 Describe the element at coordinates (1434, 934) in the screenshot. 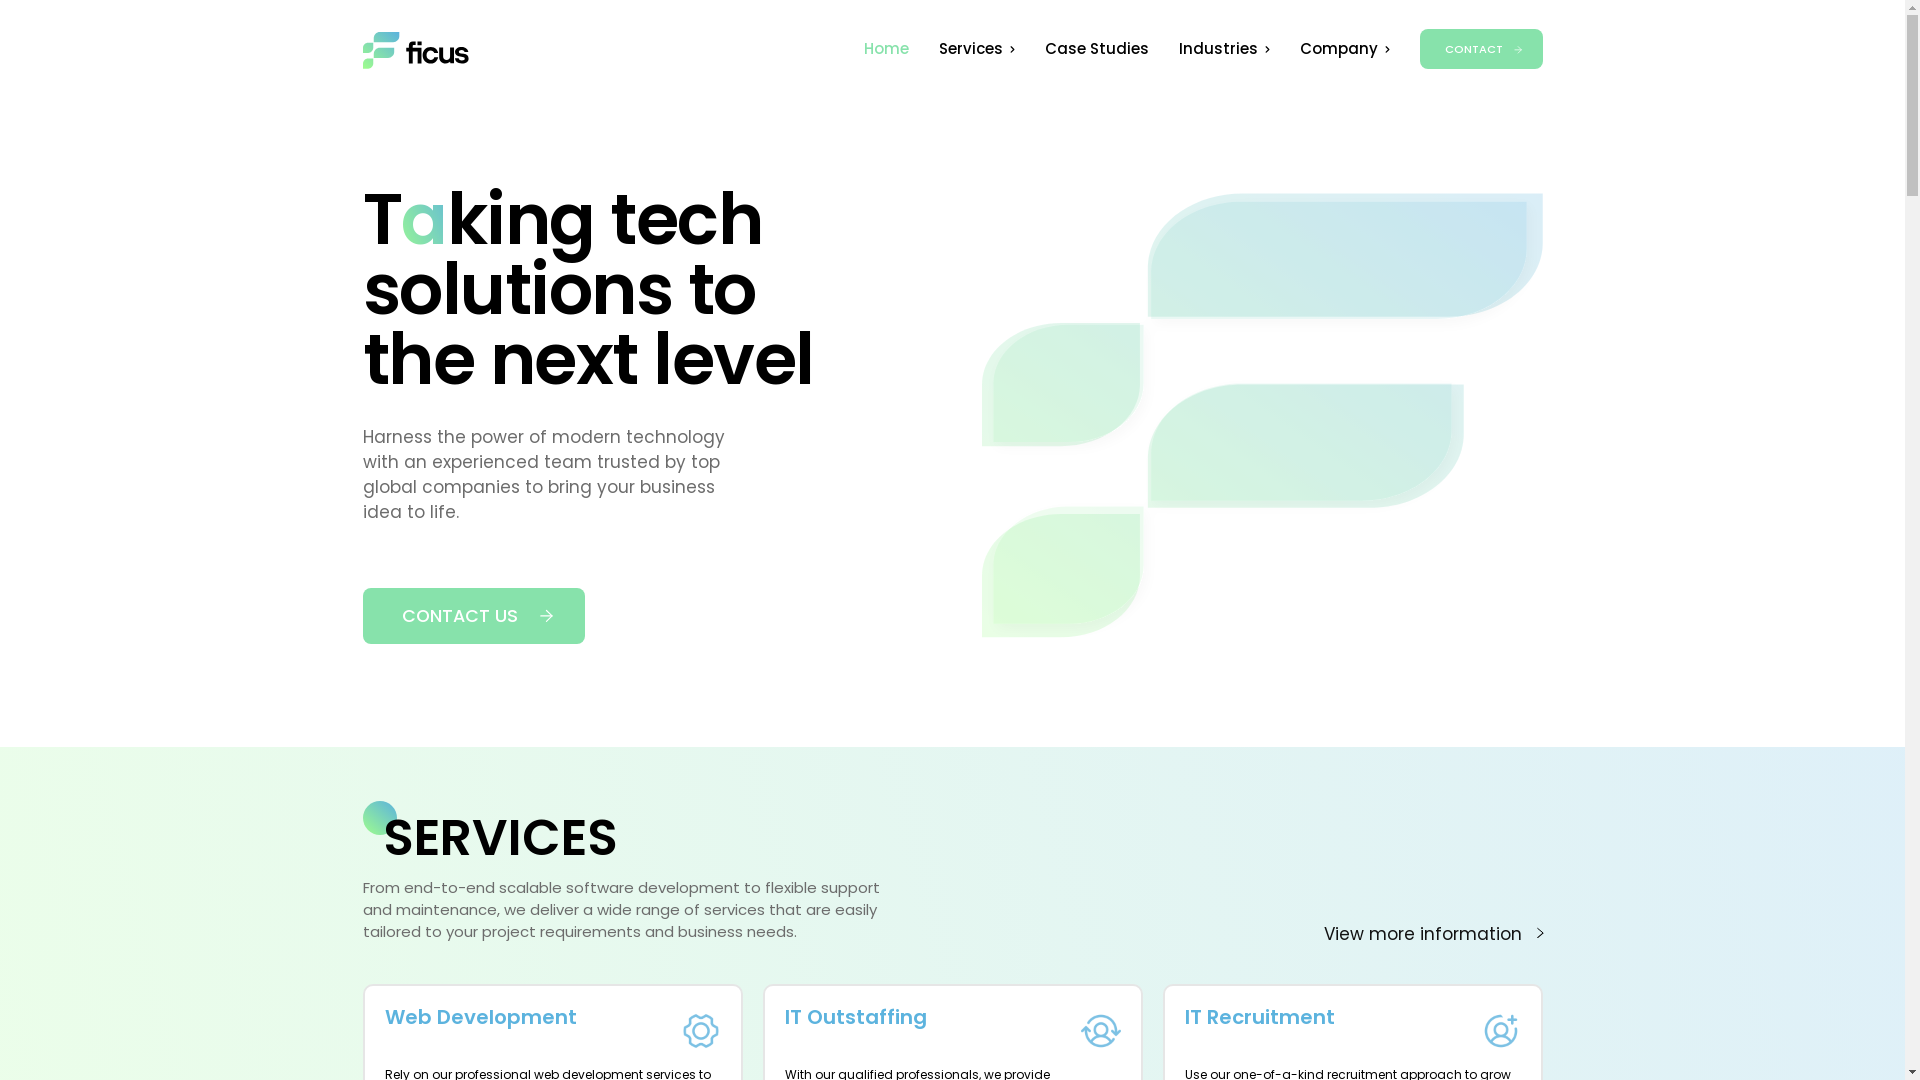

I see `View more information` at that location.